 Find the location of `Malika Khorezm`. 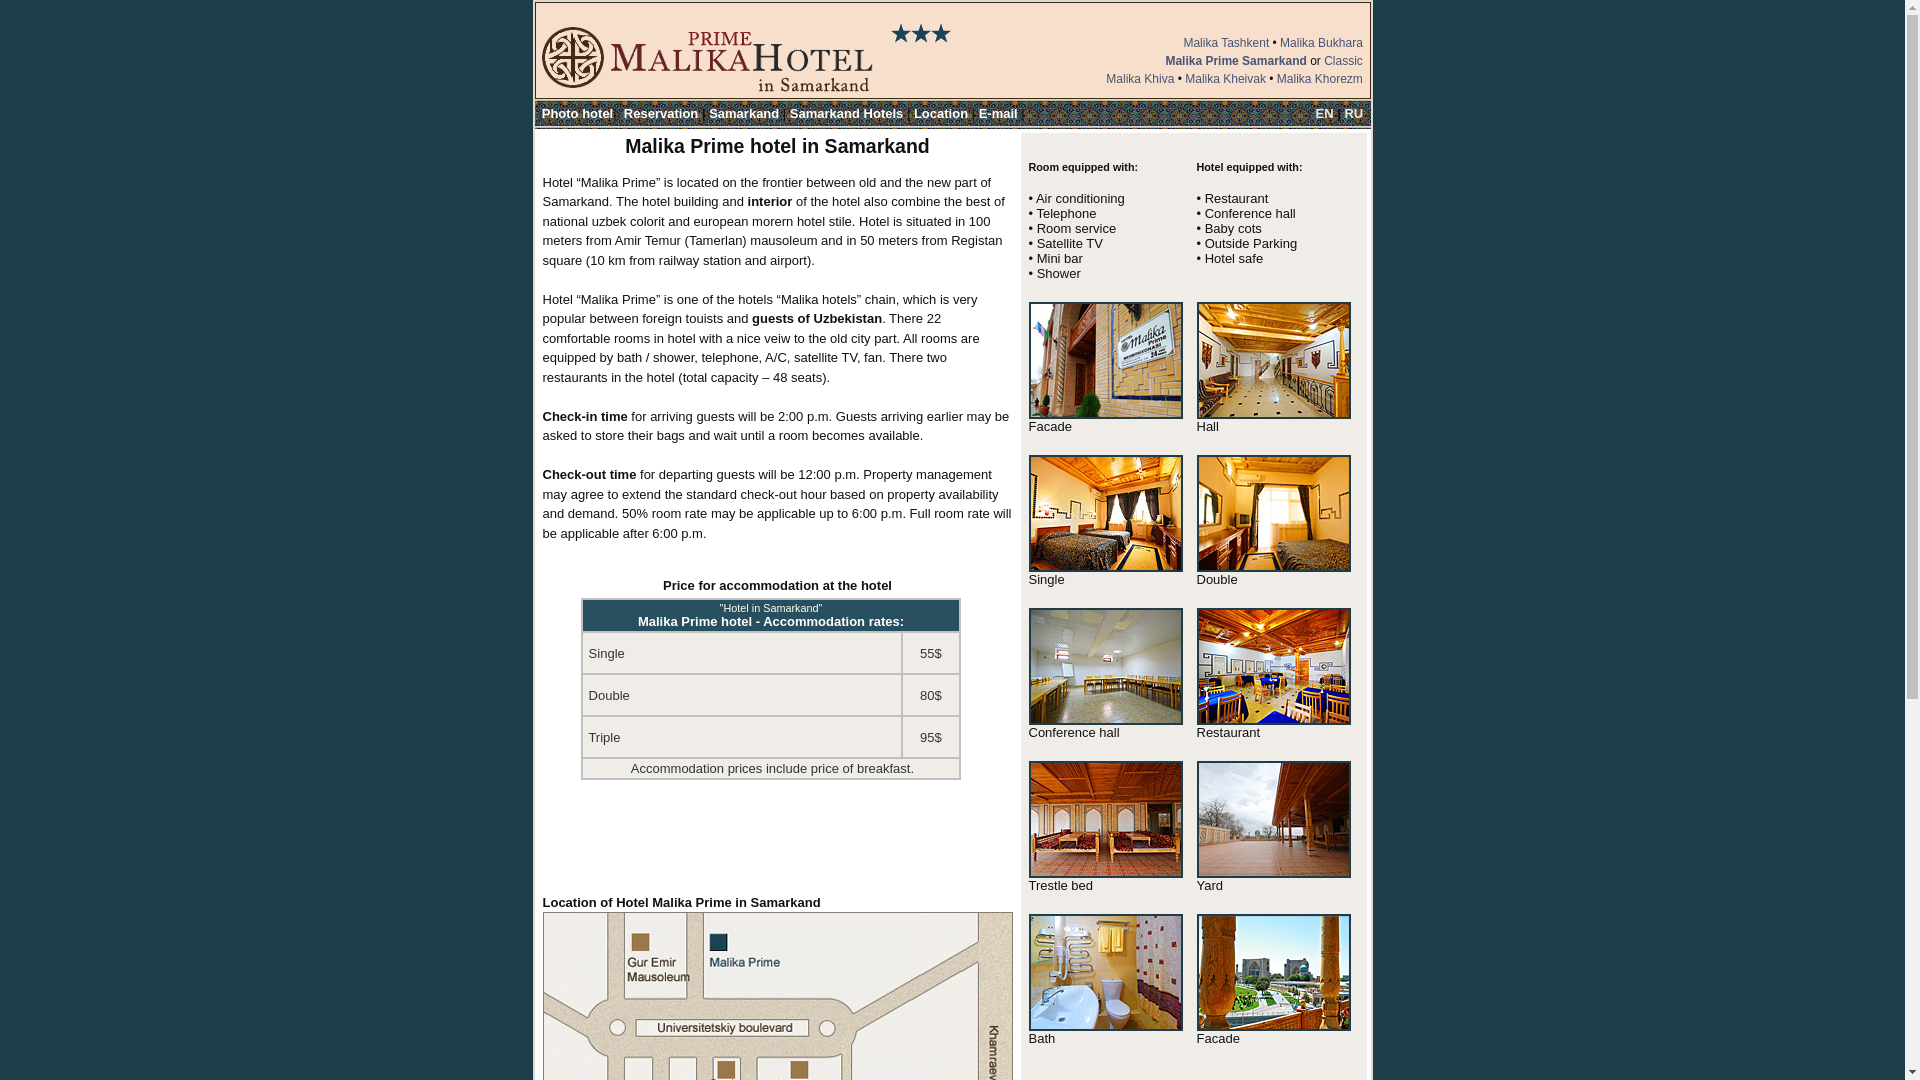

Malika Khorezm is located at coordinates (1320, 79).